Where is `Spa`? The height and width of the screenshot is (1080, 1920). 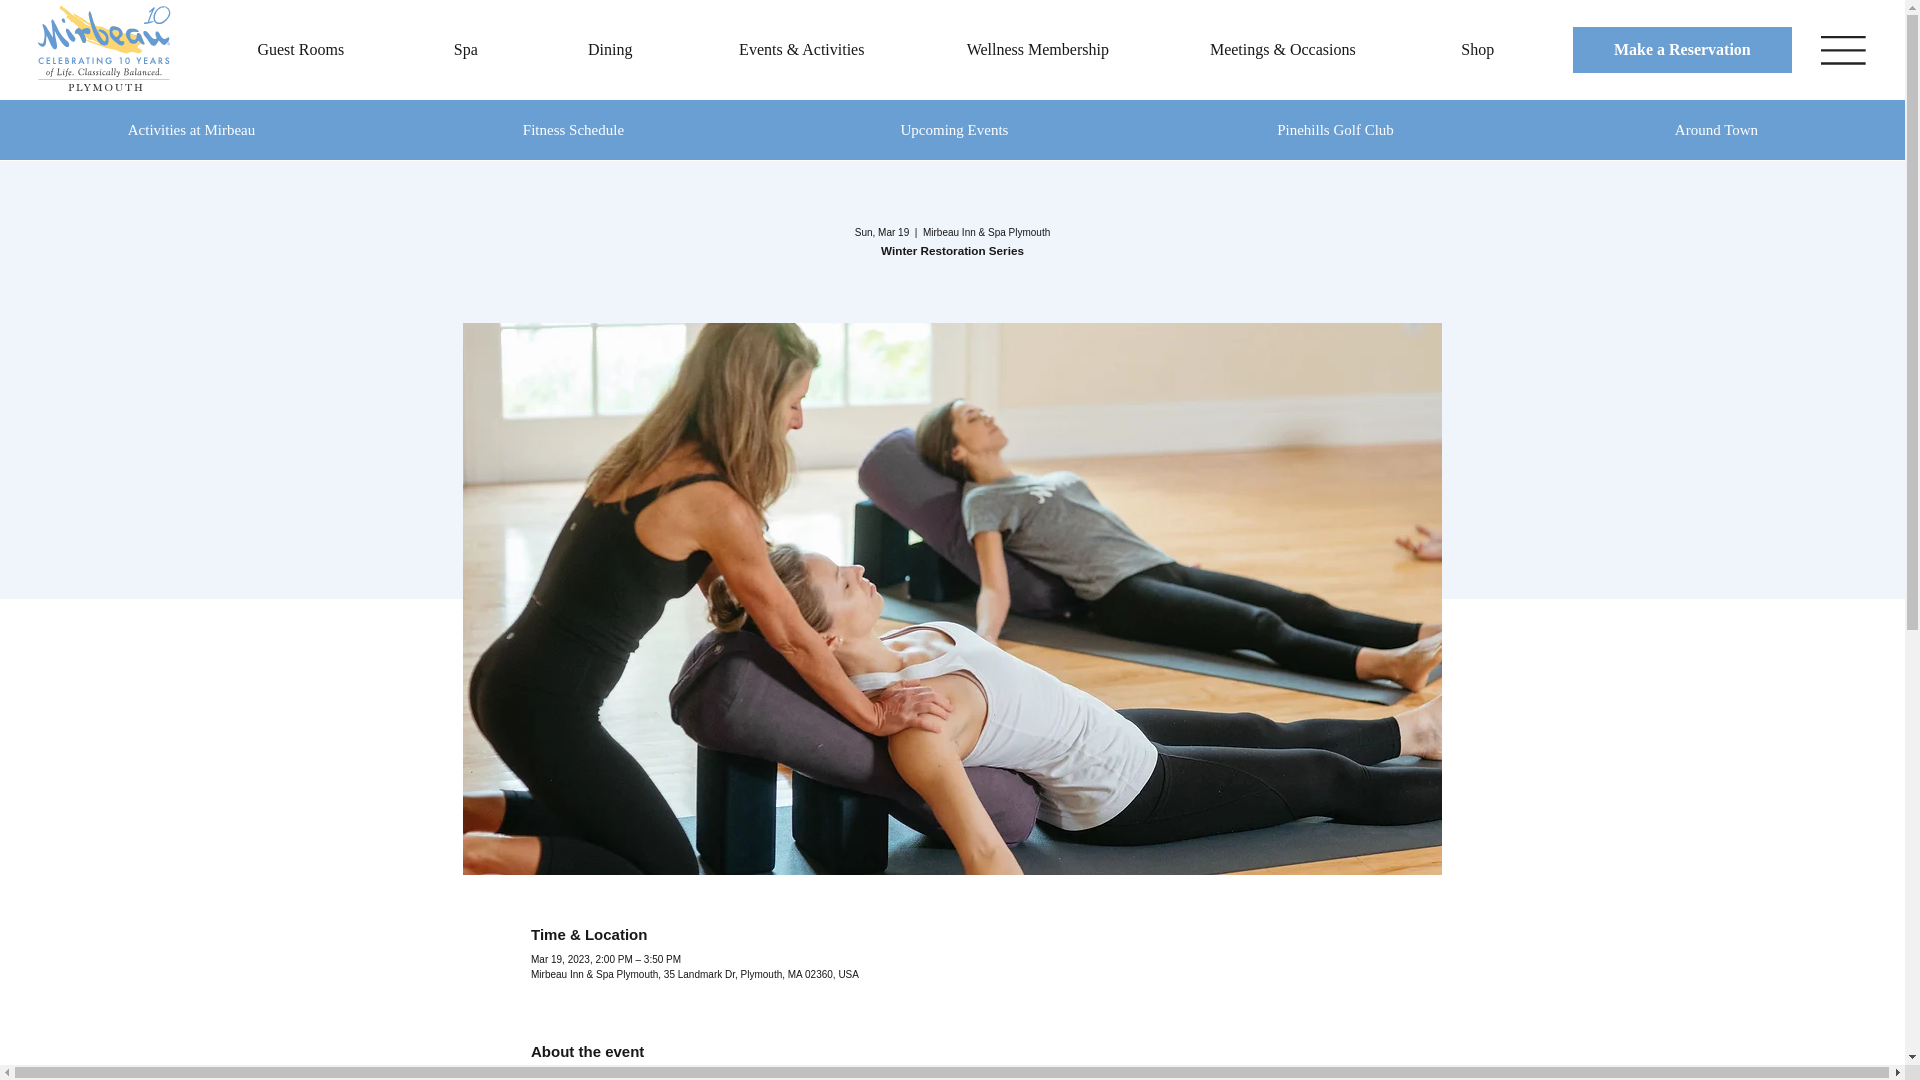
Spa is located at coordinates (465, 50).